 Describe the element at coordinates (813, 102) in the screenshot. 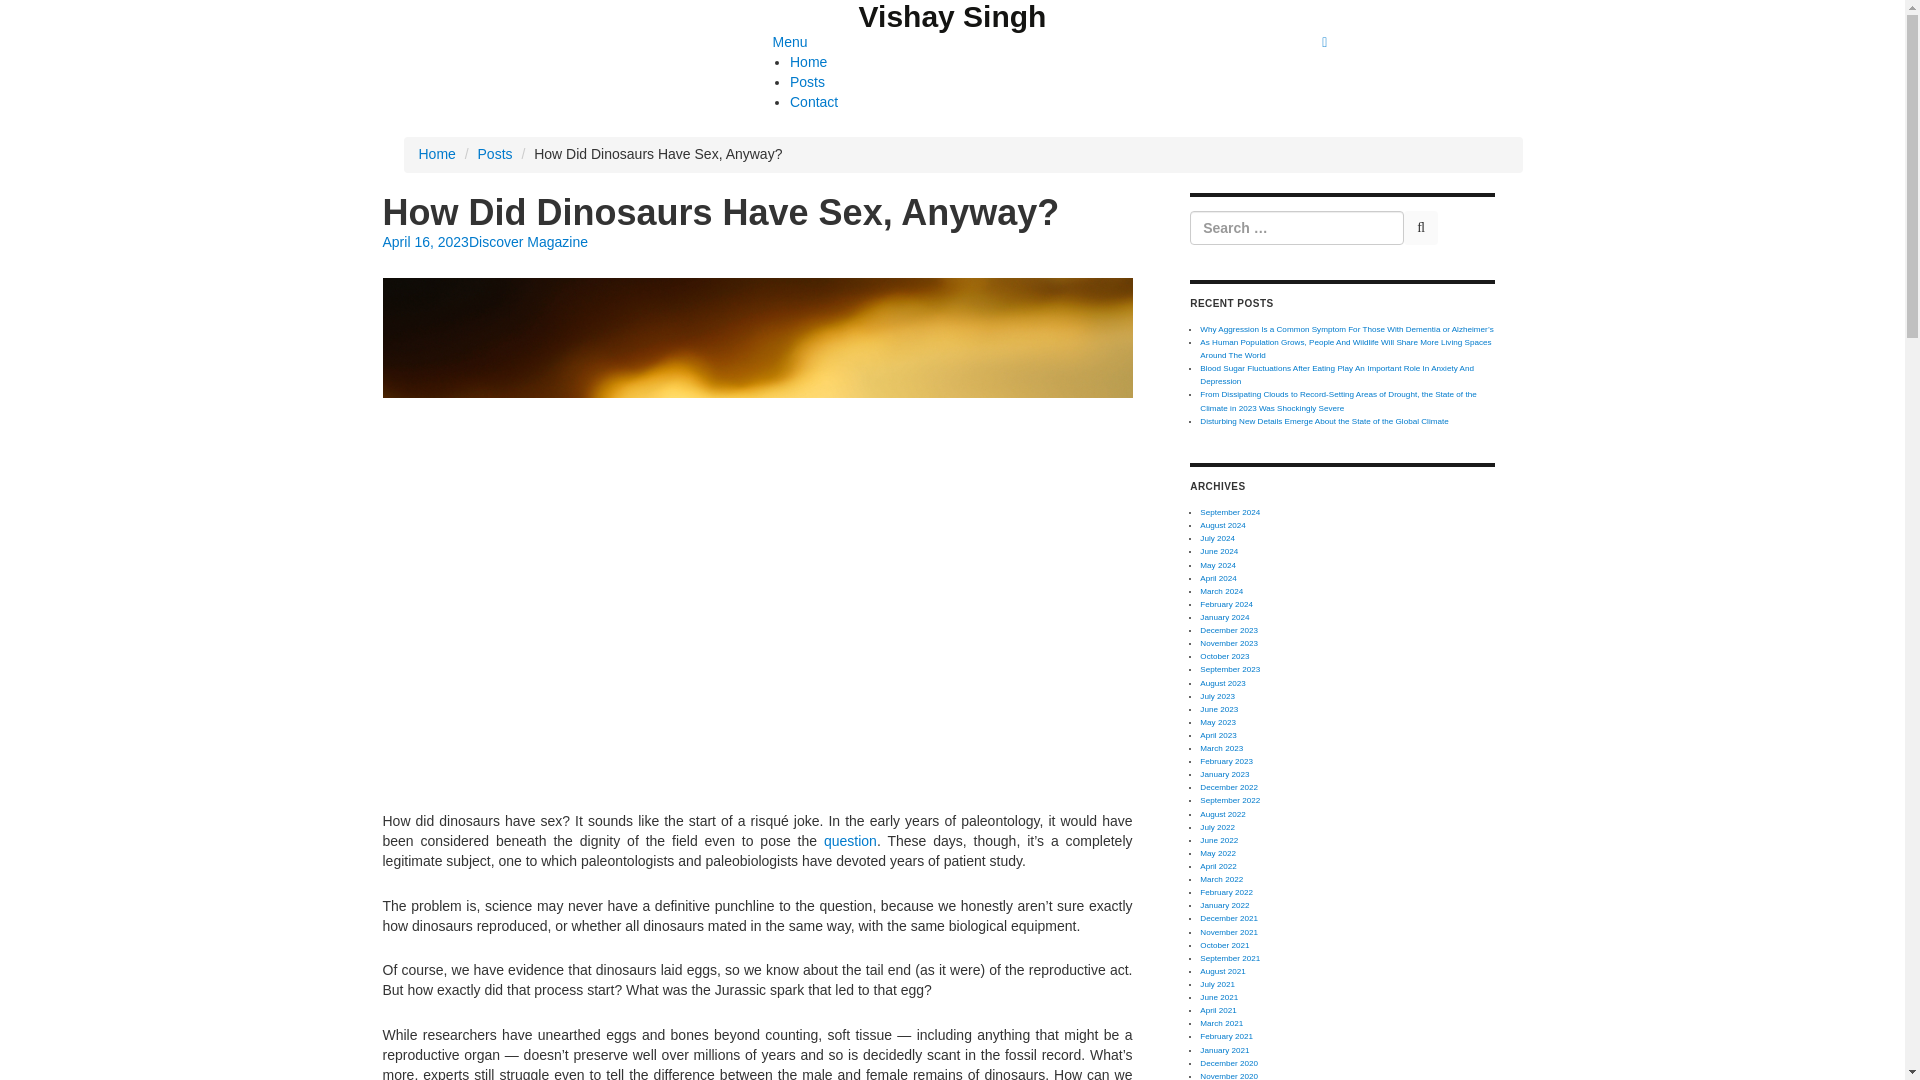

I see `Contact` at that location.